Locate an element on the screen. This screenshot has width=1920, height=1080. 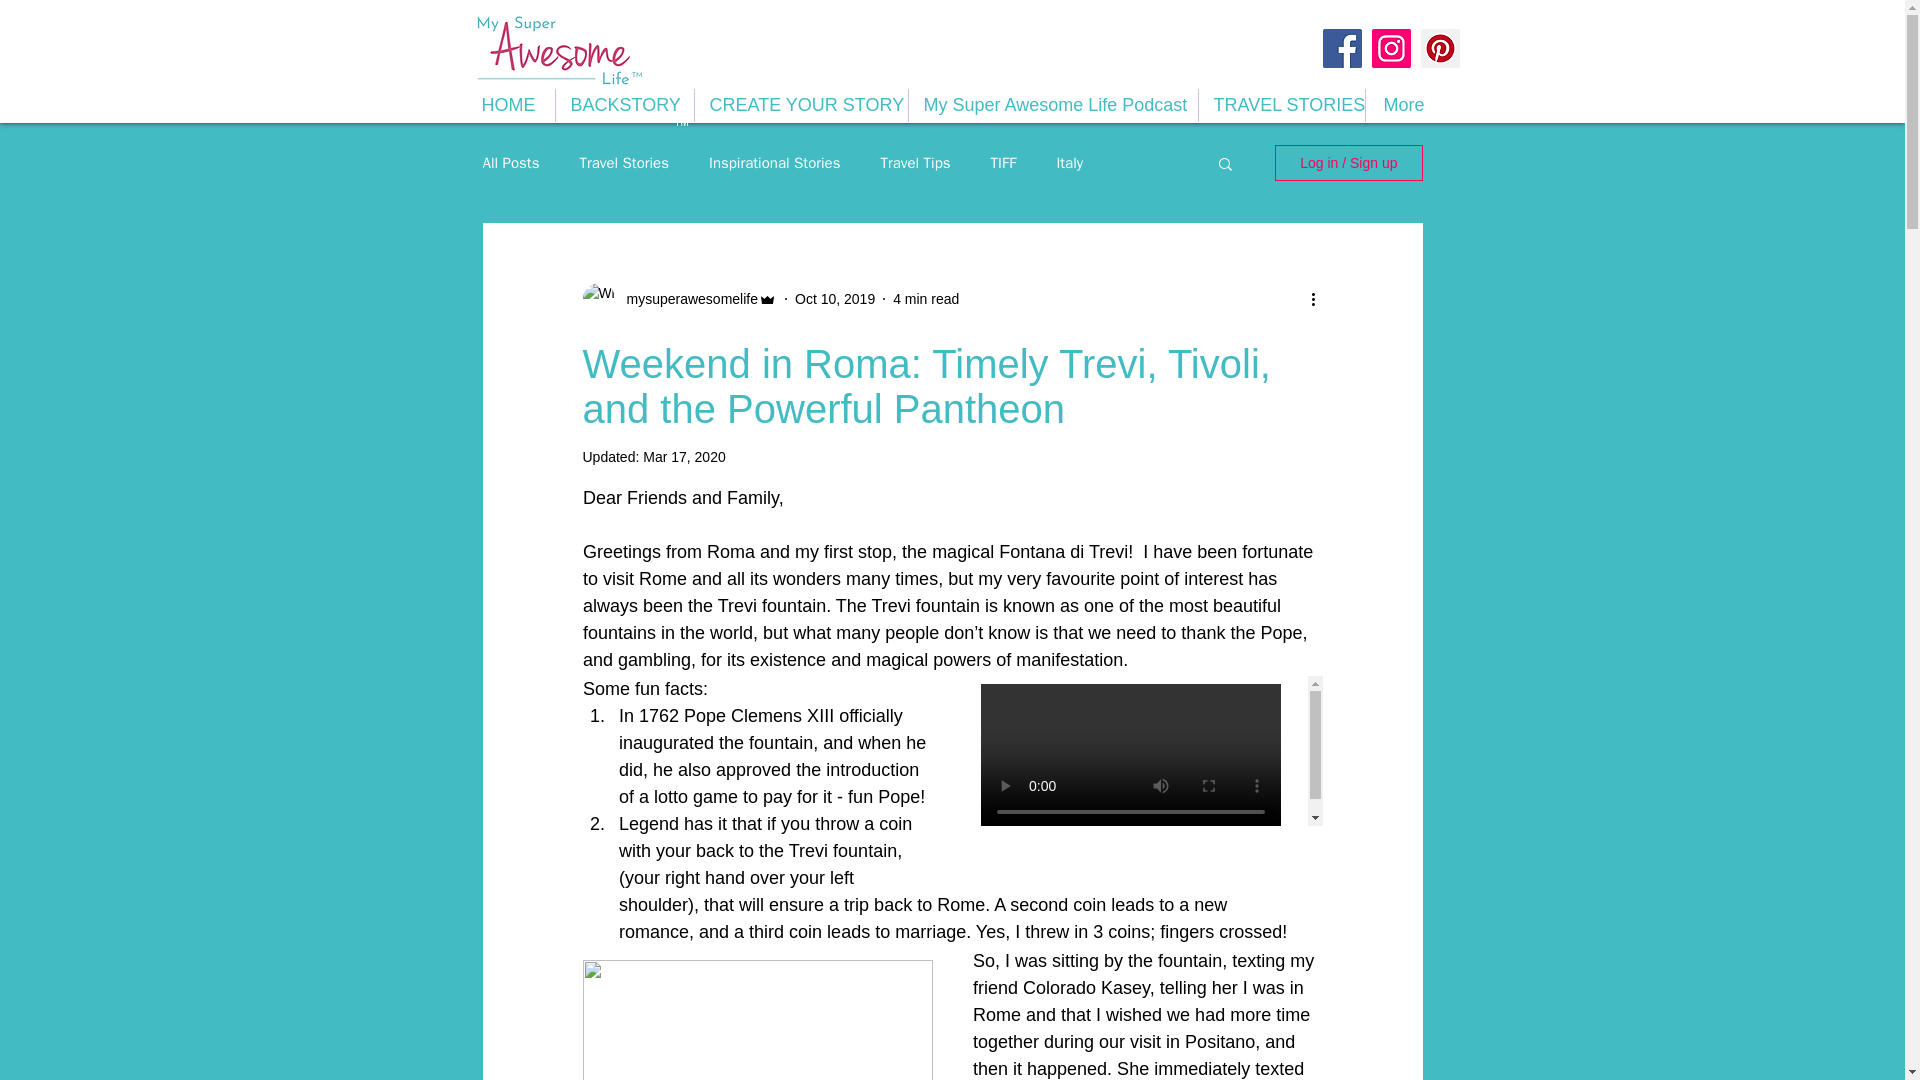
All Posts is located at coordinates (510, 163).